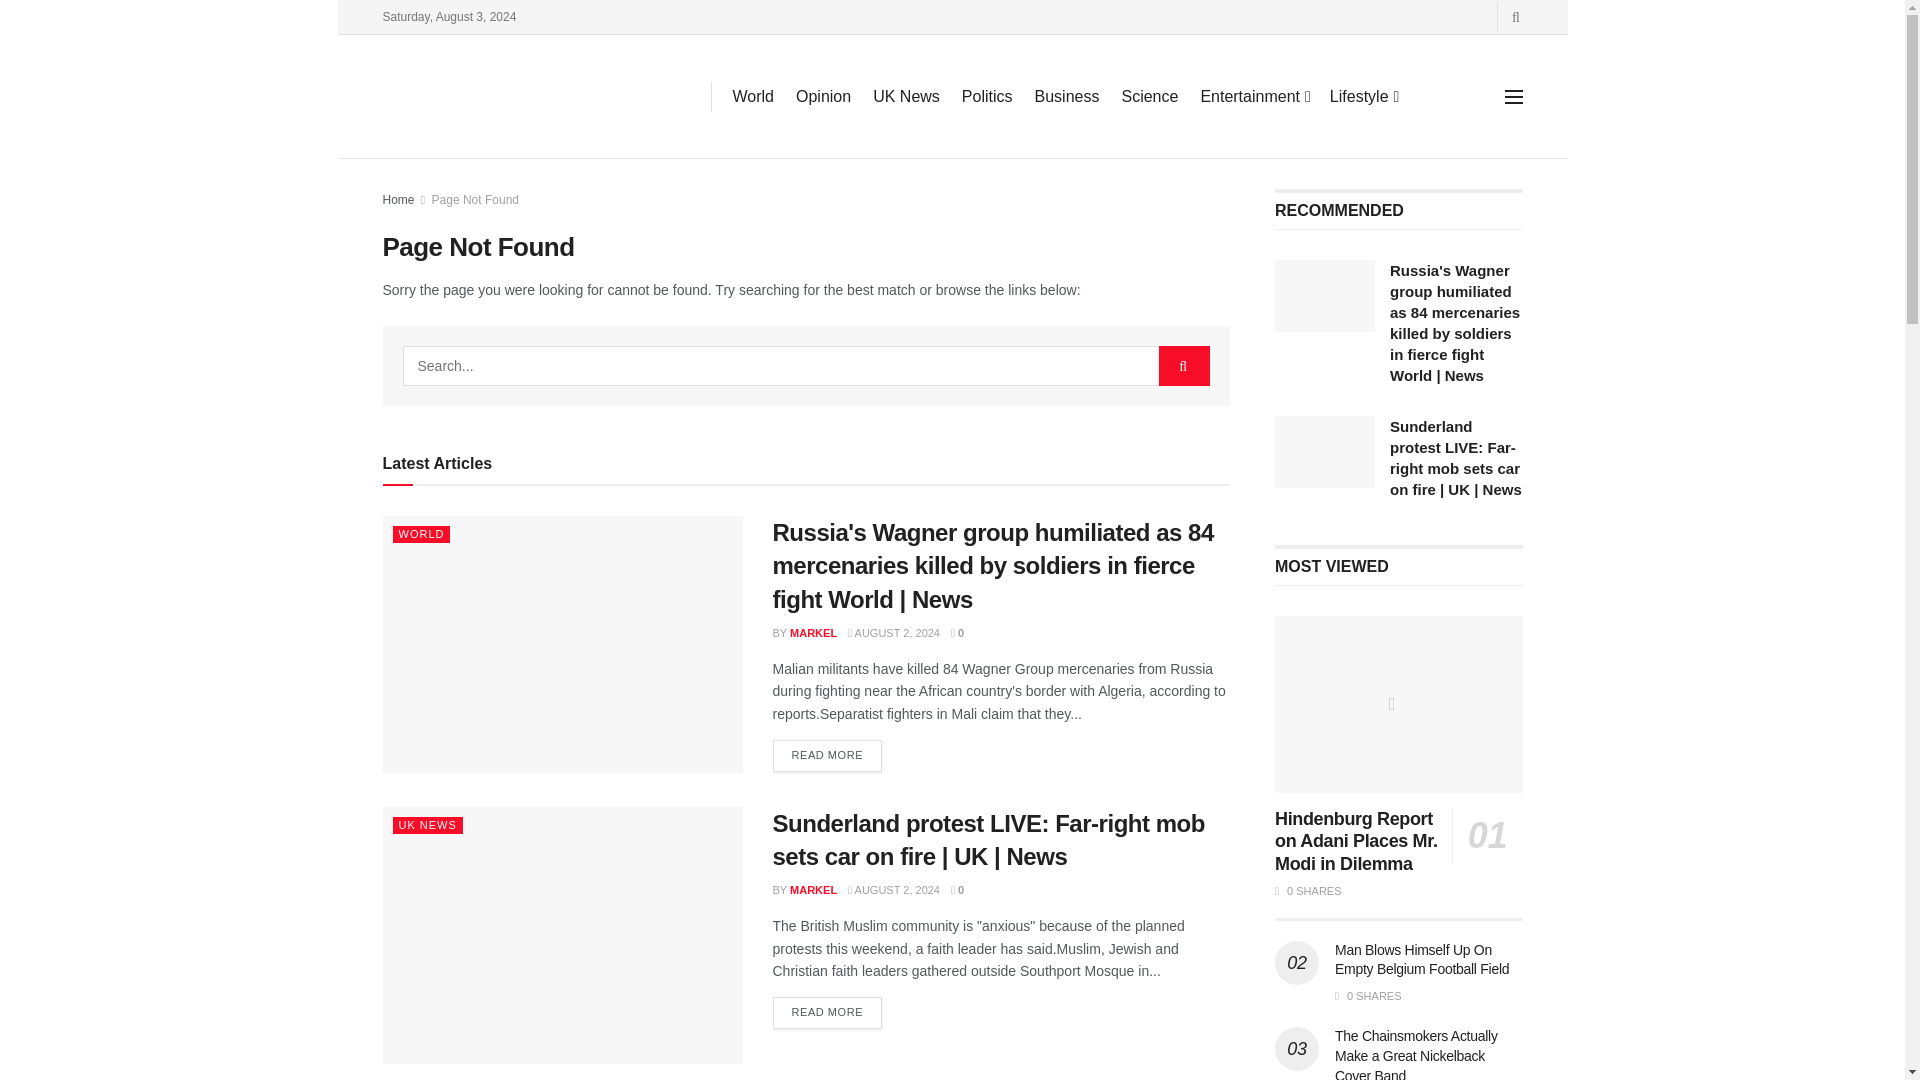  I want to click on UK News, so click(906, 97).